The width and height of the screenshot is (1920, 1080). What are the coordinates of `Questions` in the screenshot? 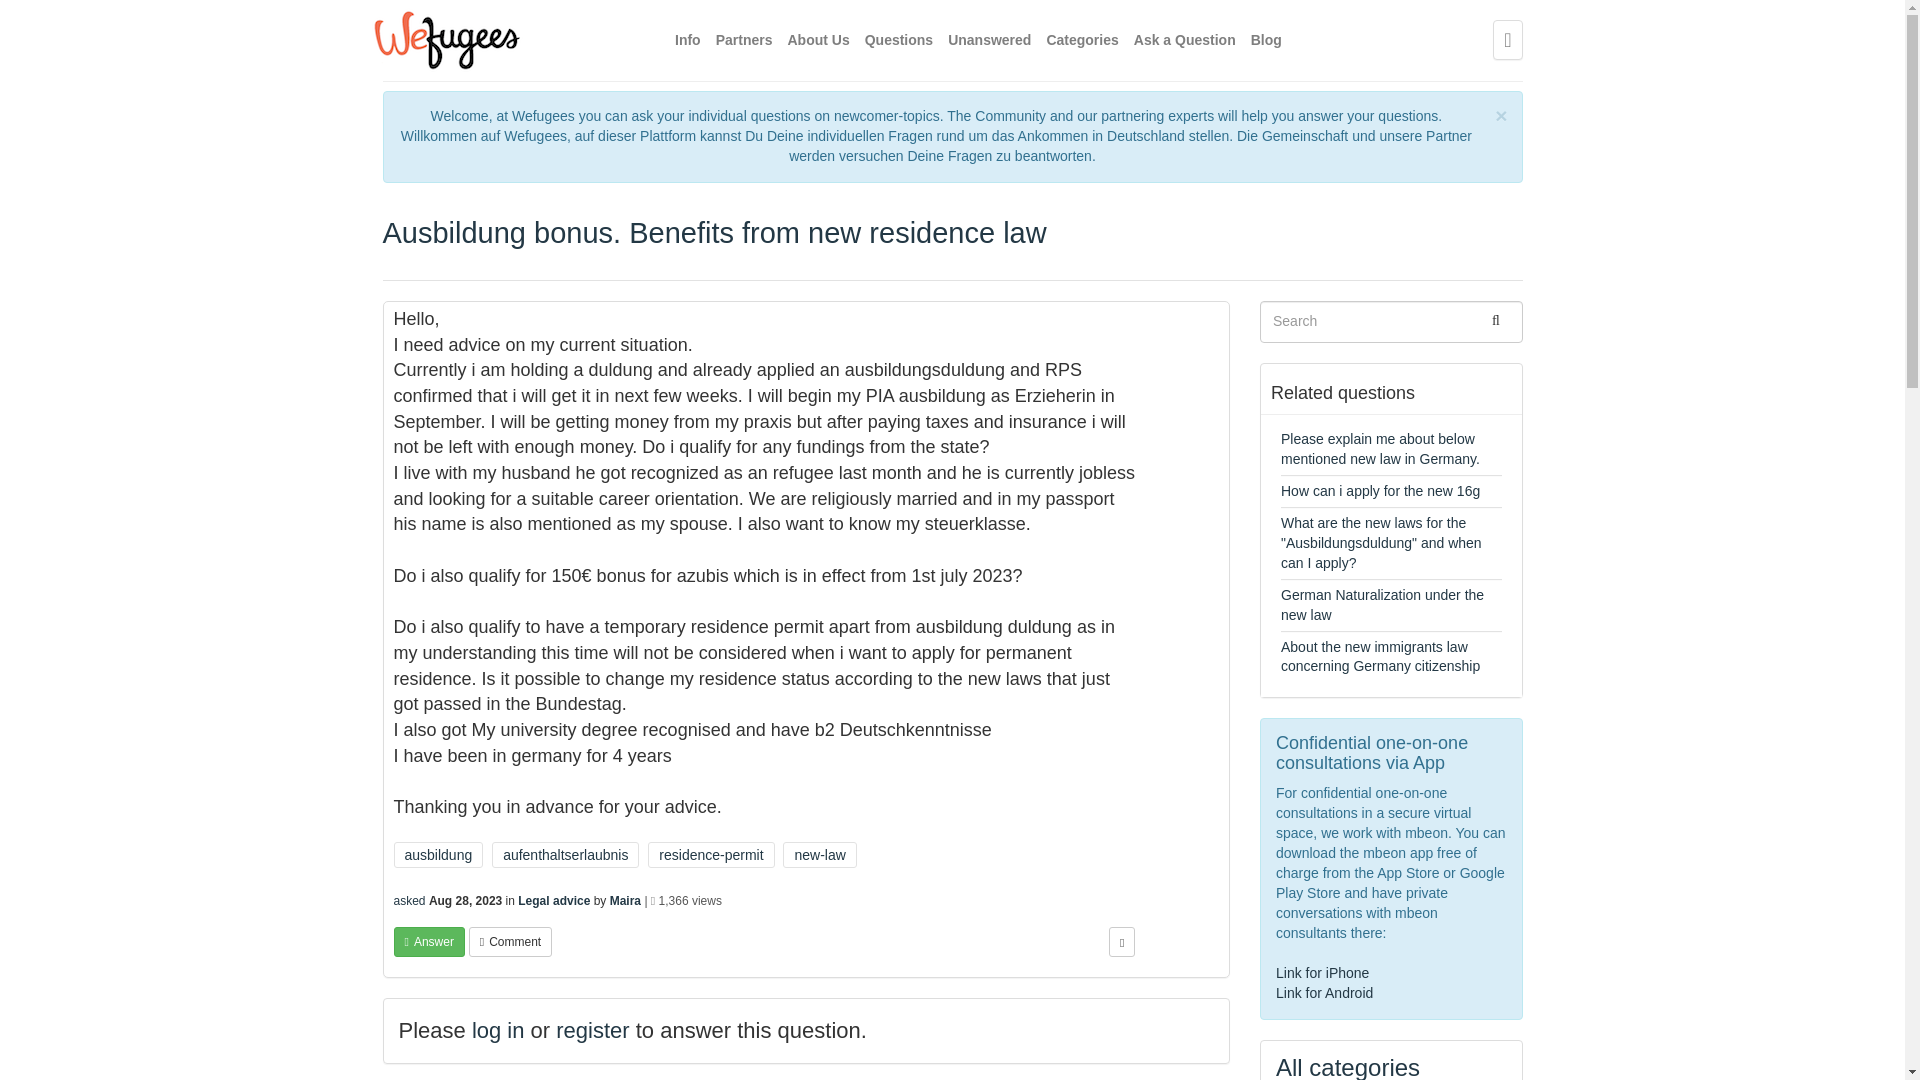 It's located at (899, 40).